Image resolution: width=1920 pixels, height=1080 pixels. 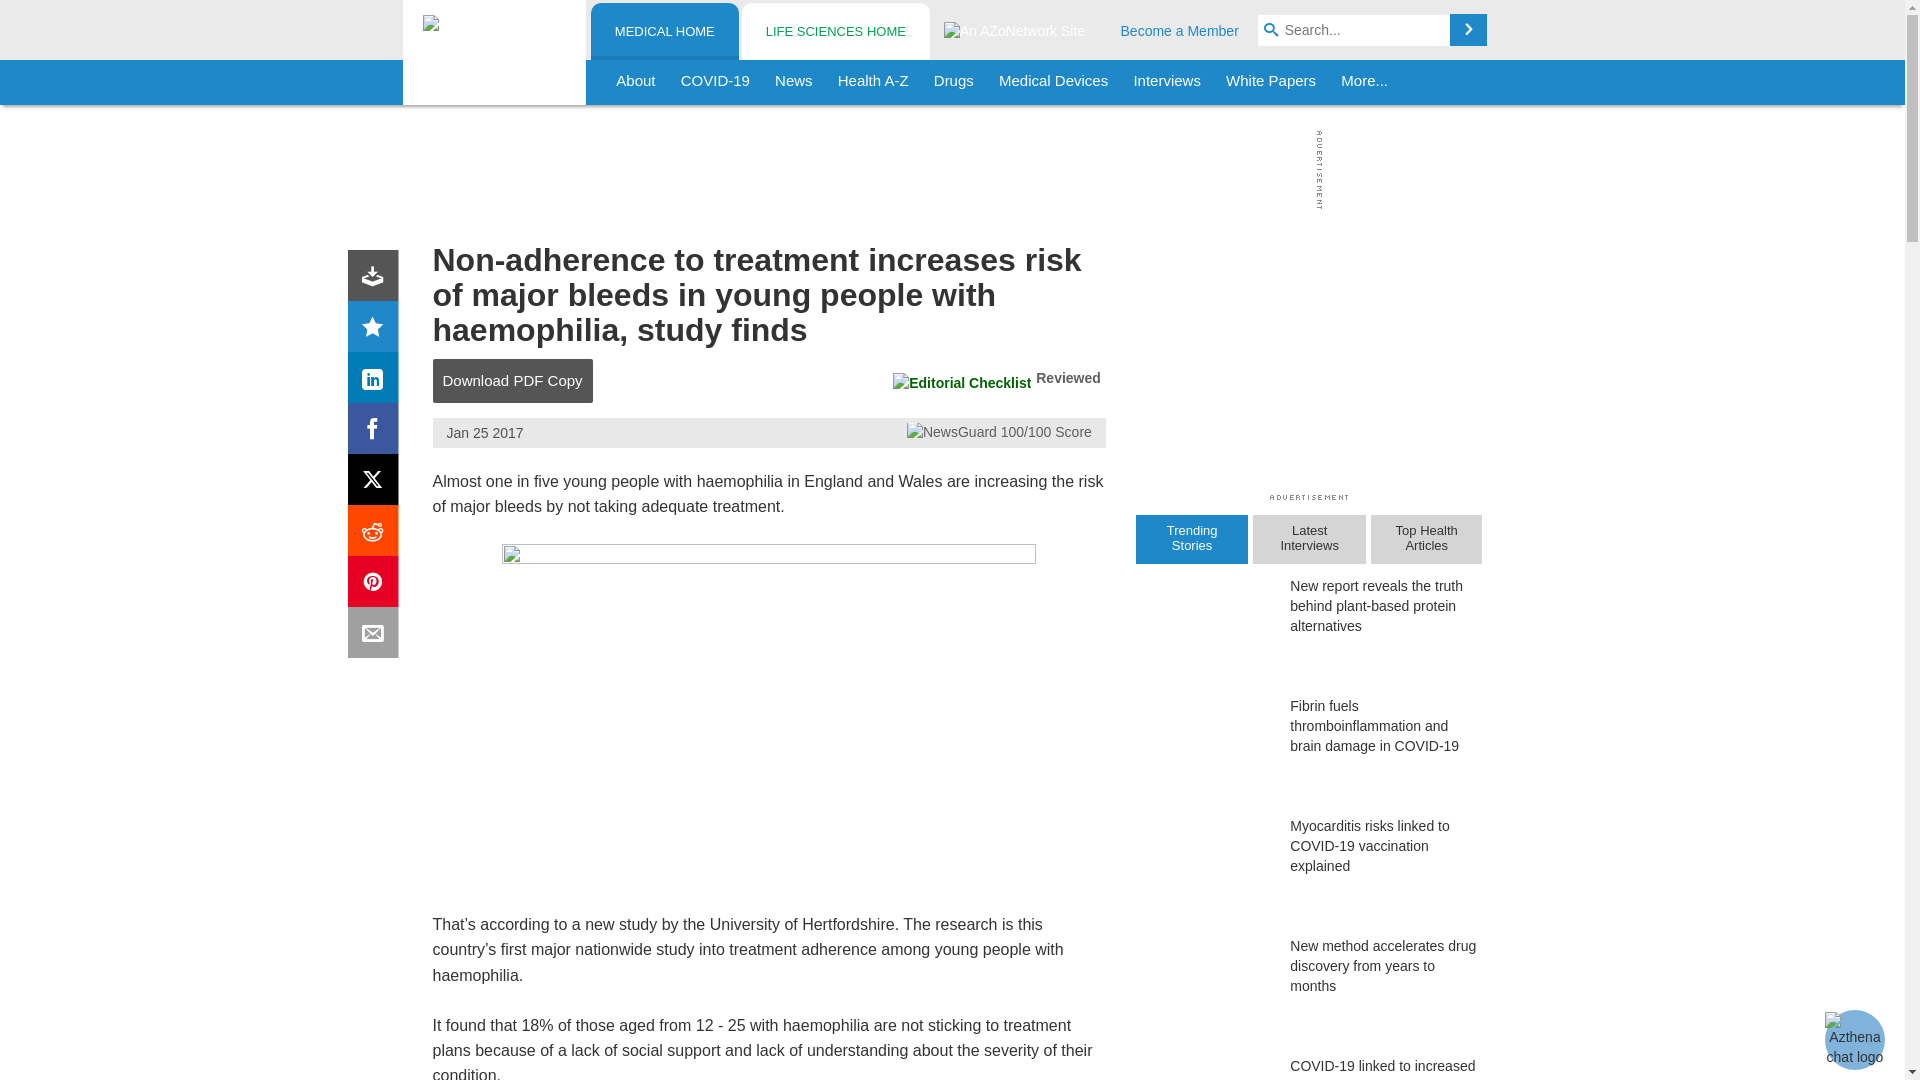 I want to click on Download PDF copy, so click(x=377, y=279).